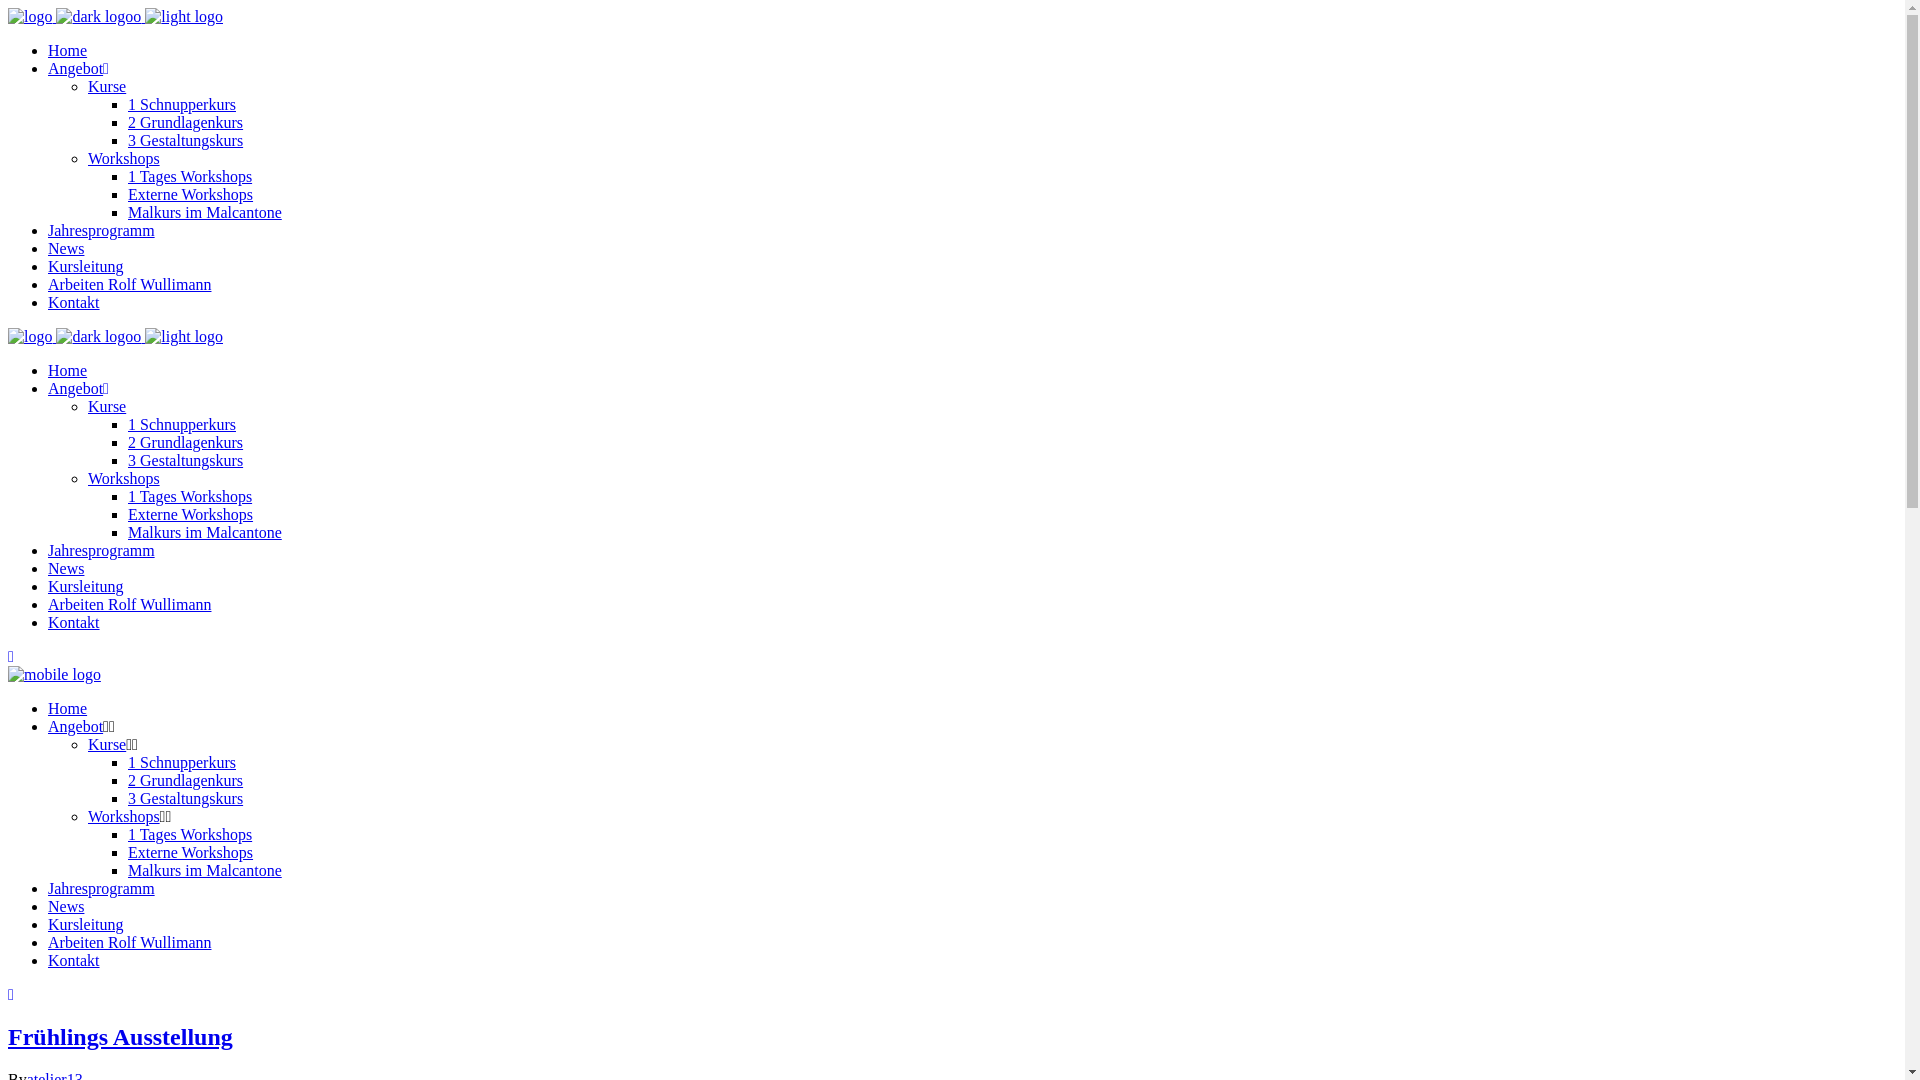 This screenshot has width=1920, height=1080. What do you see at coordinates (186, 140) in the screenshot?
I see `3 Gestaltungskurs` at bounding box center [186, 140].